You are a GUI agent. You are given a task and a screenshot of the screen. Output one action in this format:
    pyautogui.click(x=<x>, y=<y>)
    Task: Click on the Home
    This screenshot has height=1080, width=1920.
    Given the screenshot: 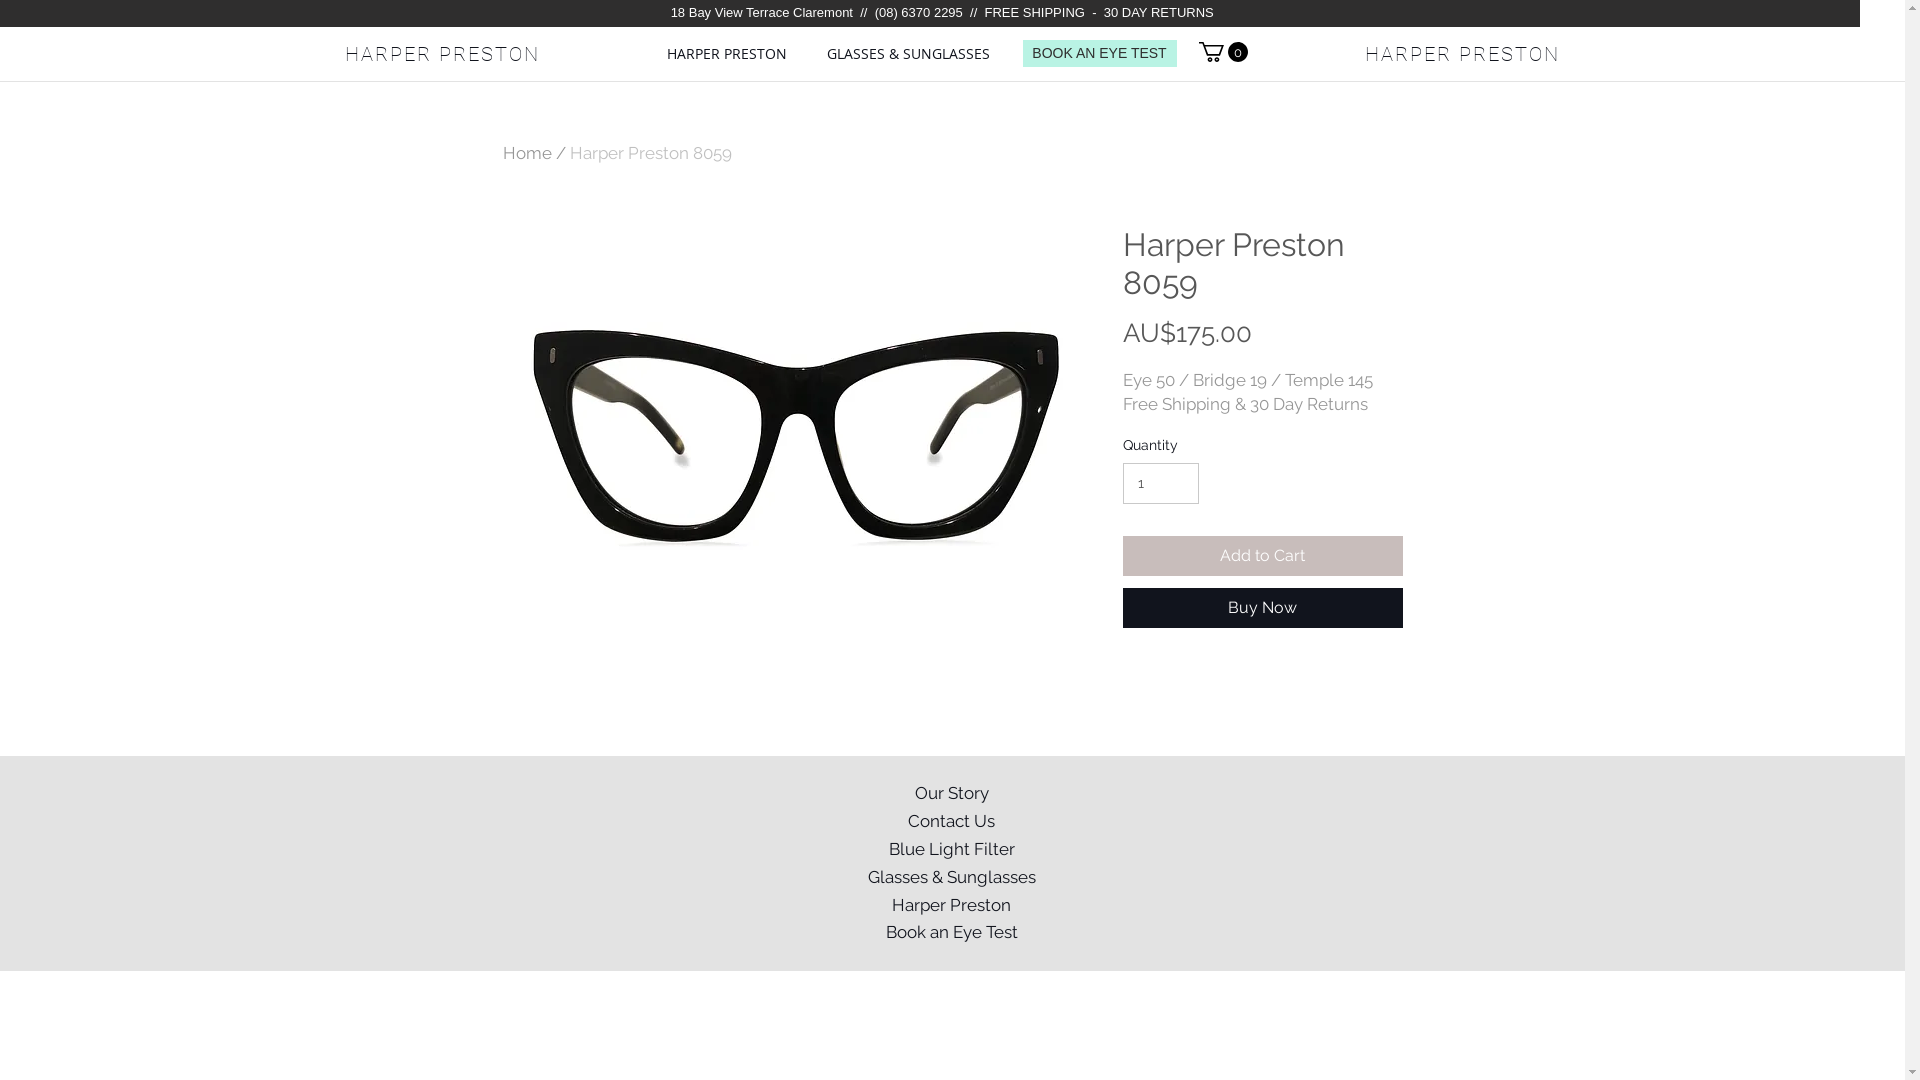 What is the action you would take?
    pyautogui.click(x=526, y=153)
    